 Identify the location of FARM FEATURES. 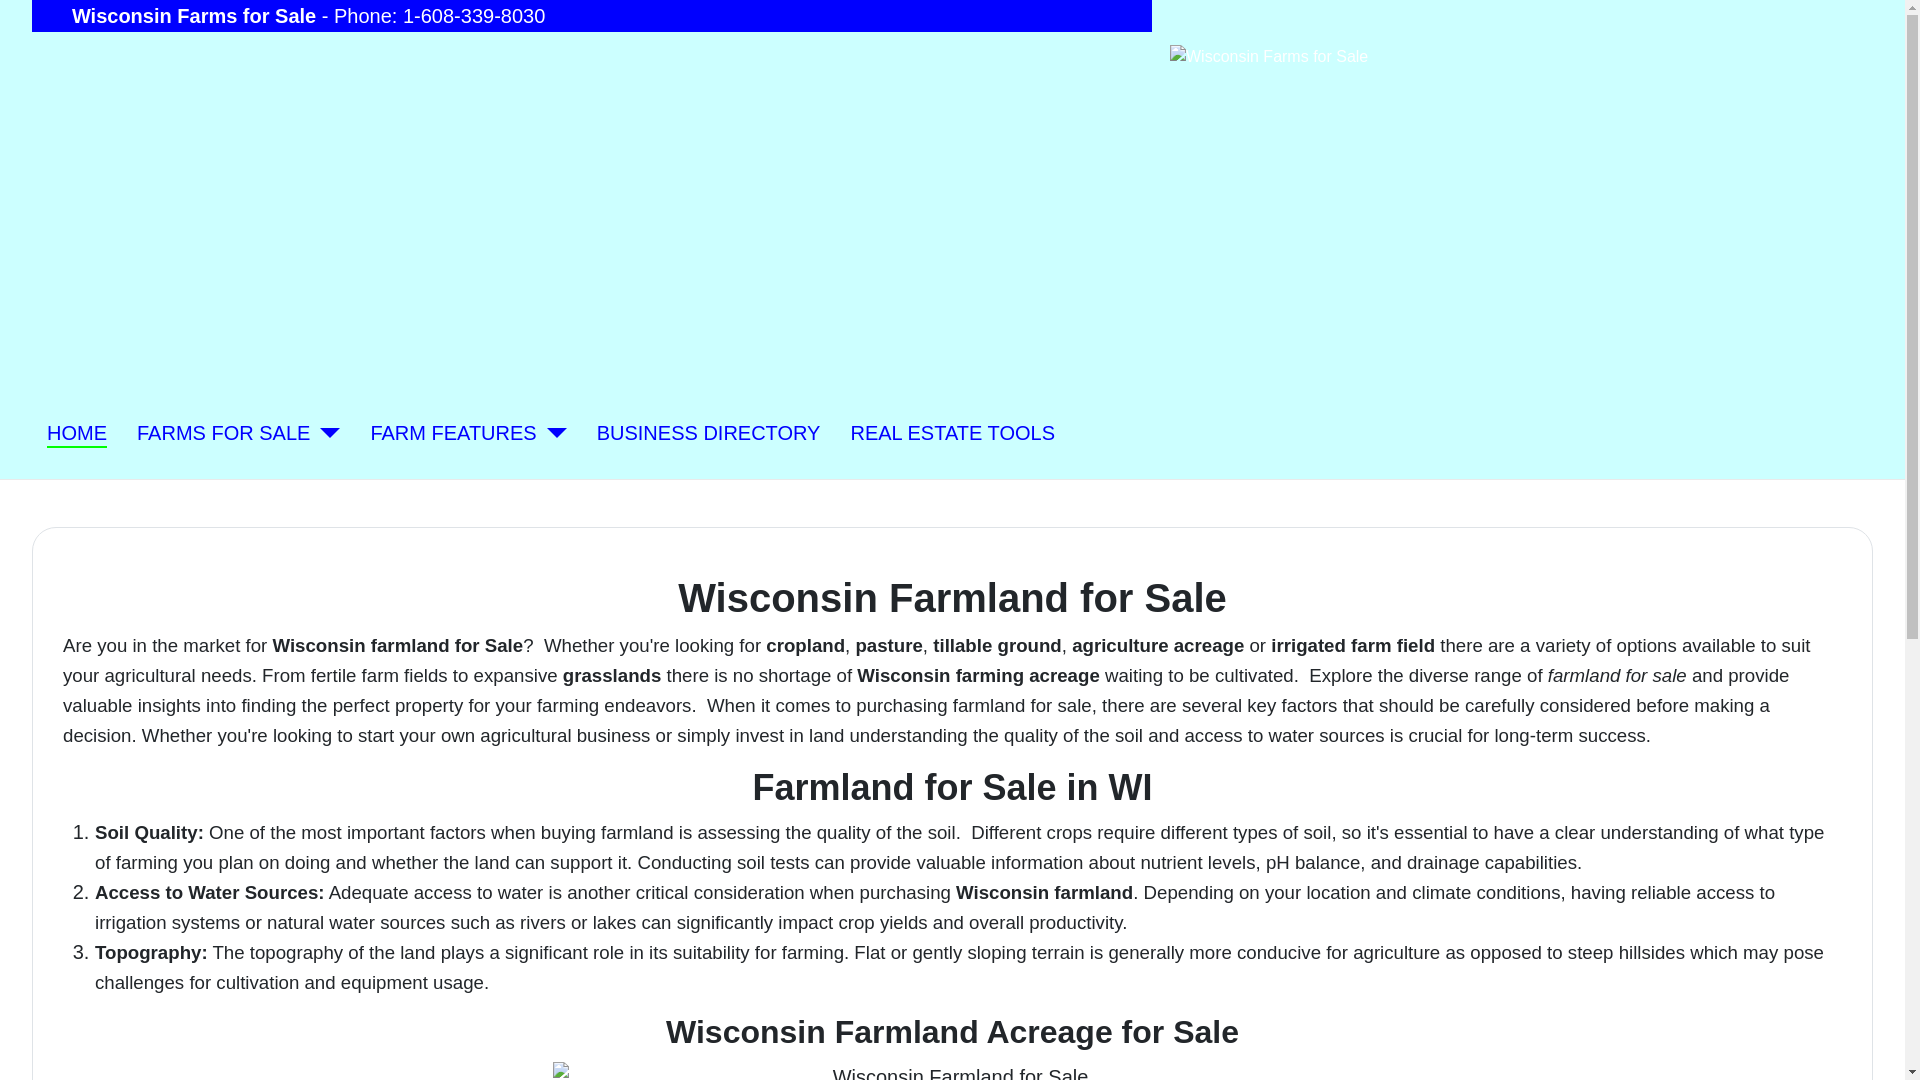
(452, 432).